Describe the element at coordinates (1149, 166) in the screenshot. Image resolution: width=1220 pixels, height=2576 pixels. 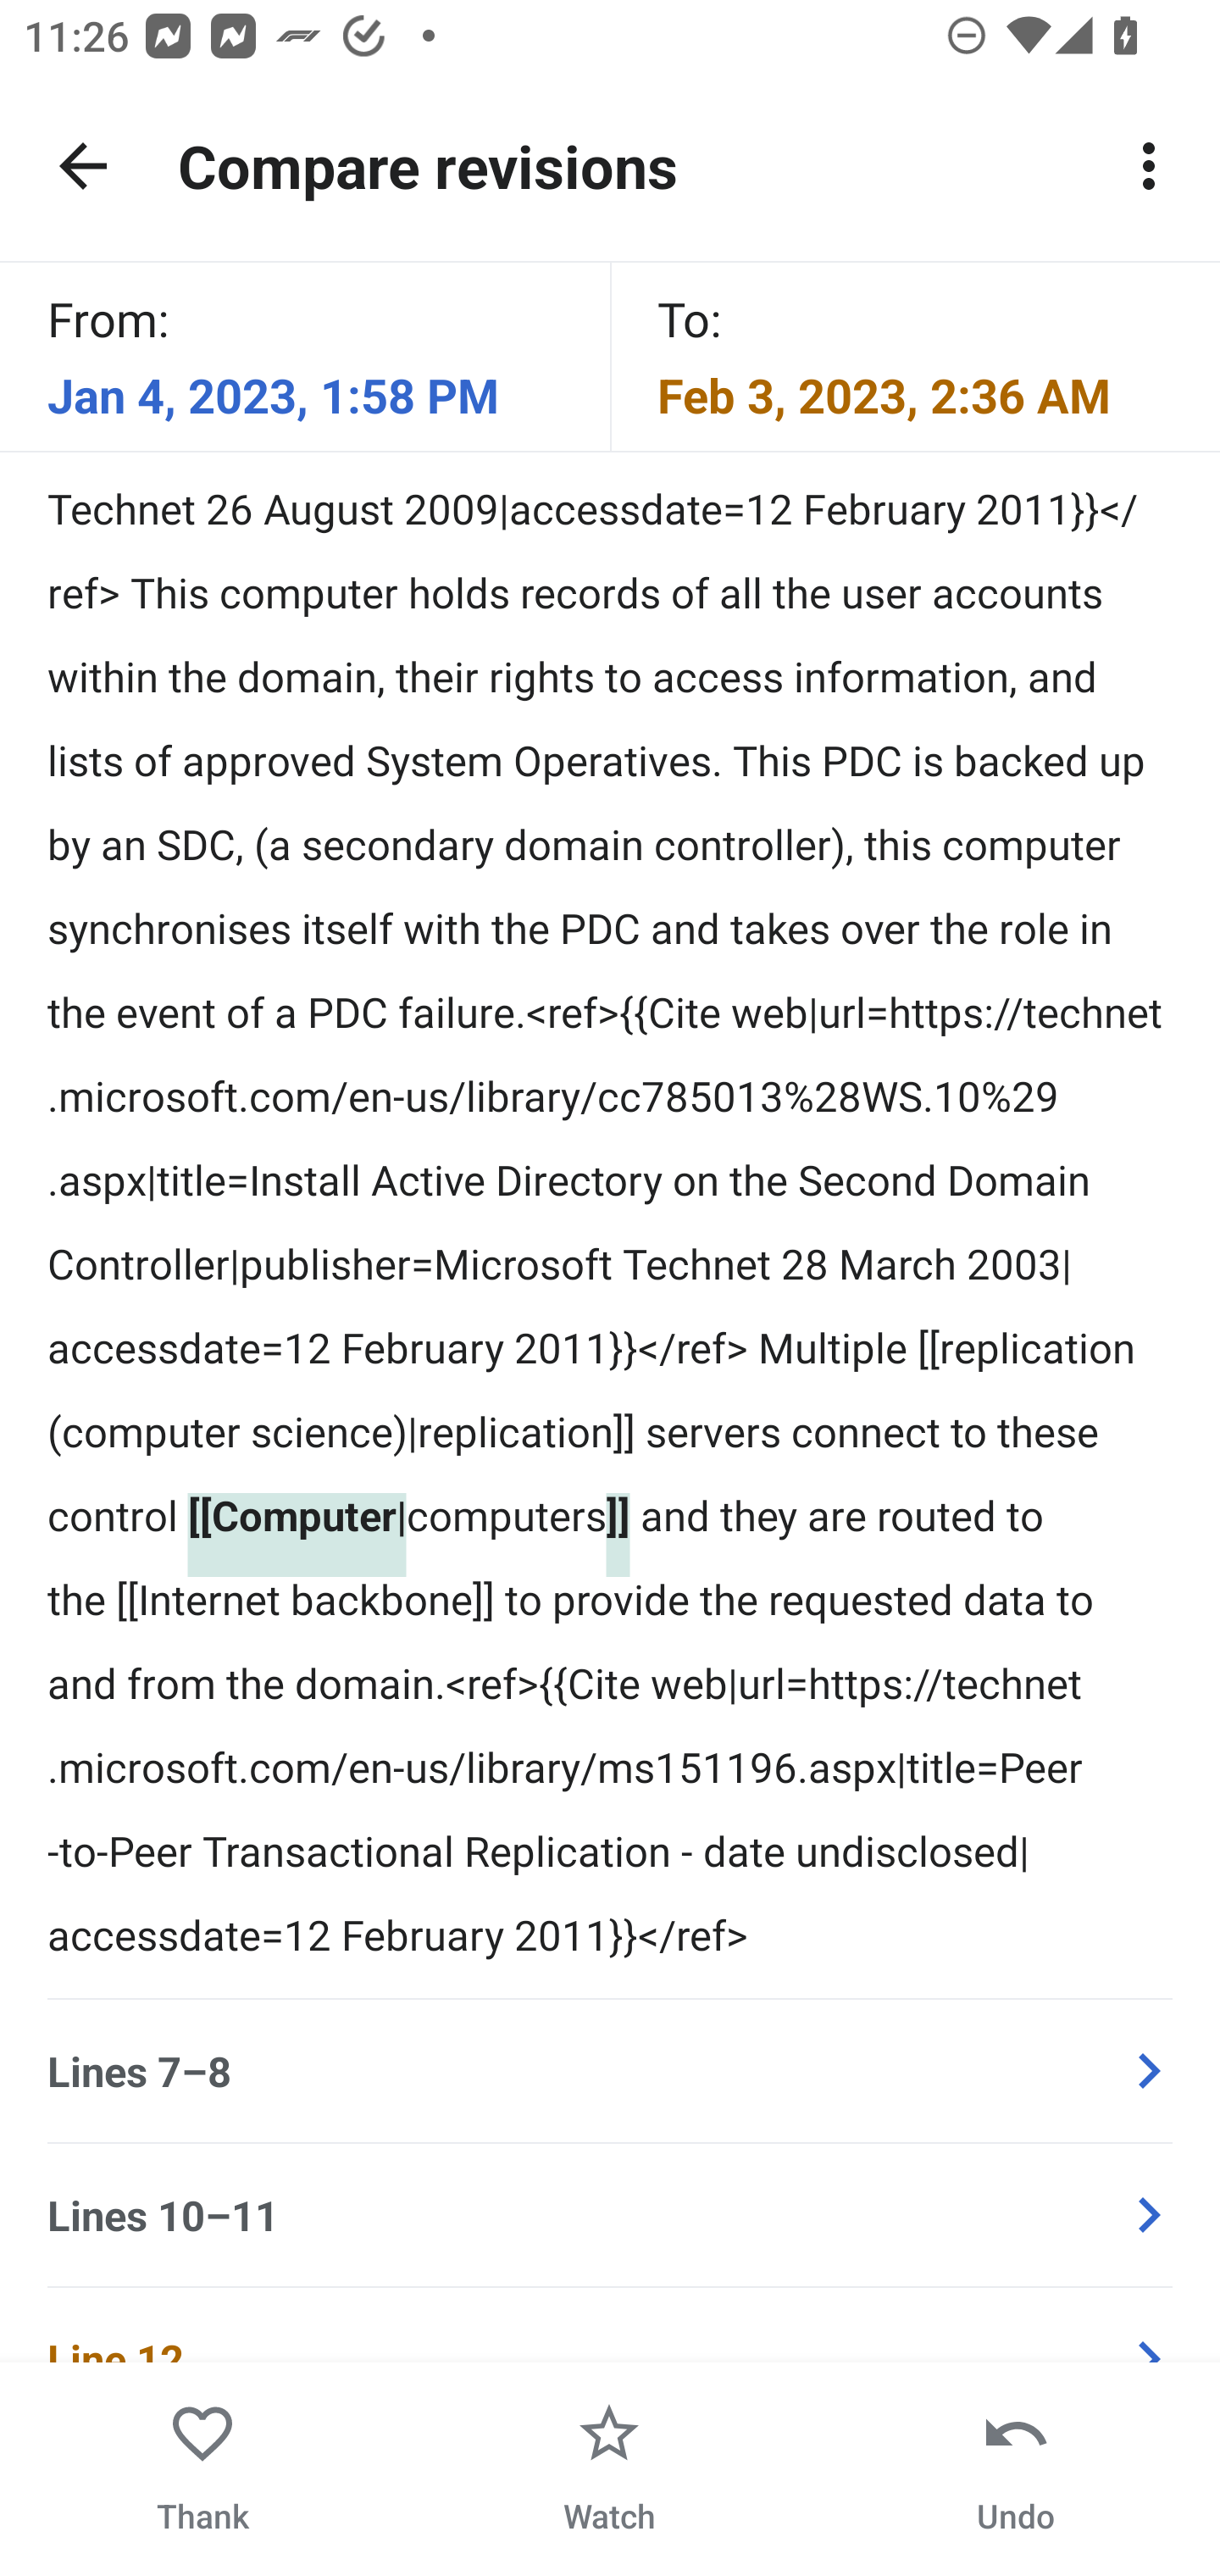
I see `More options` at that location.